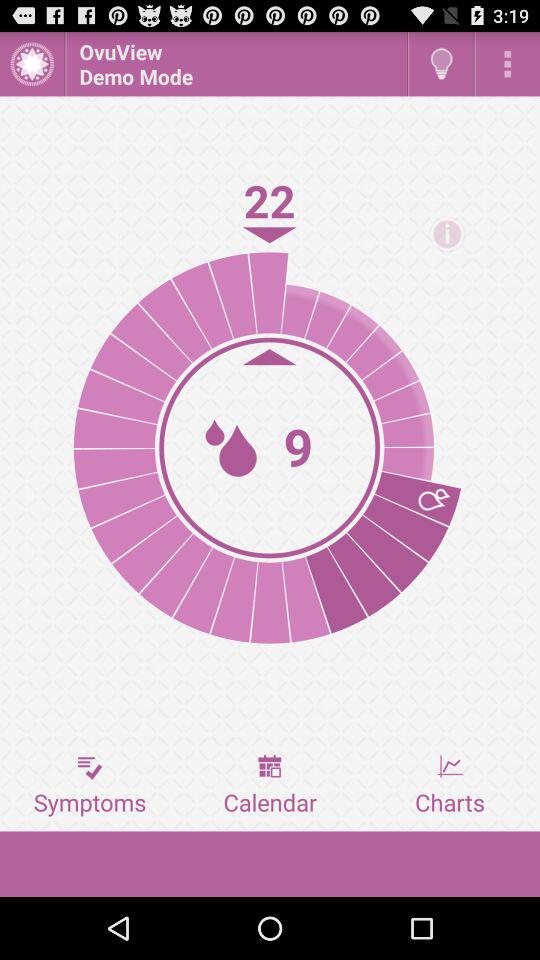 The image size is (540, 960). What do you see at coordinates (90, 785) in the screenshot?
I see `turn on icon to the left of the calendar button` at bounding box center [90, 785].